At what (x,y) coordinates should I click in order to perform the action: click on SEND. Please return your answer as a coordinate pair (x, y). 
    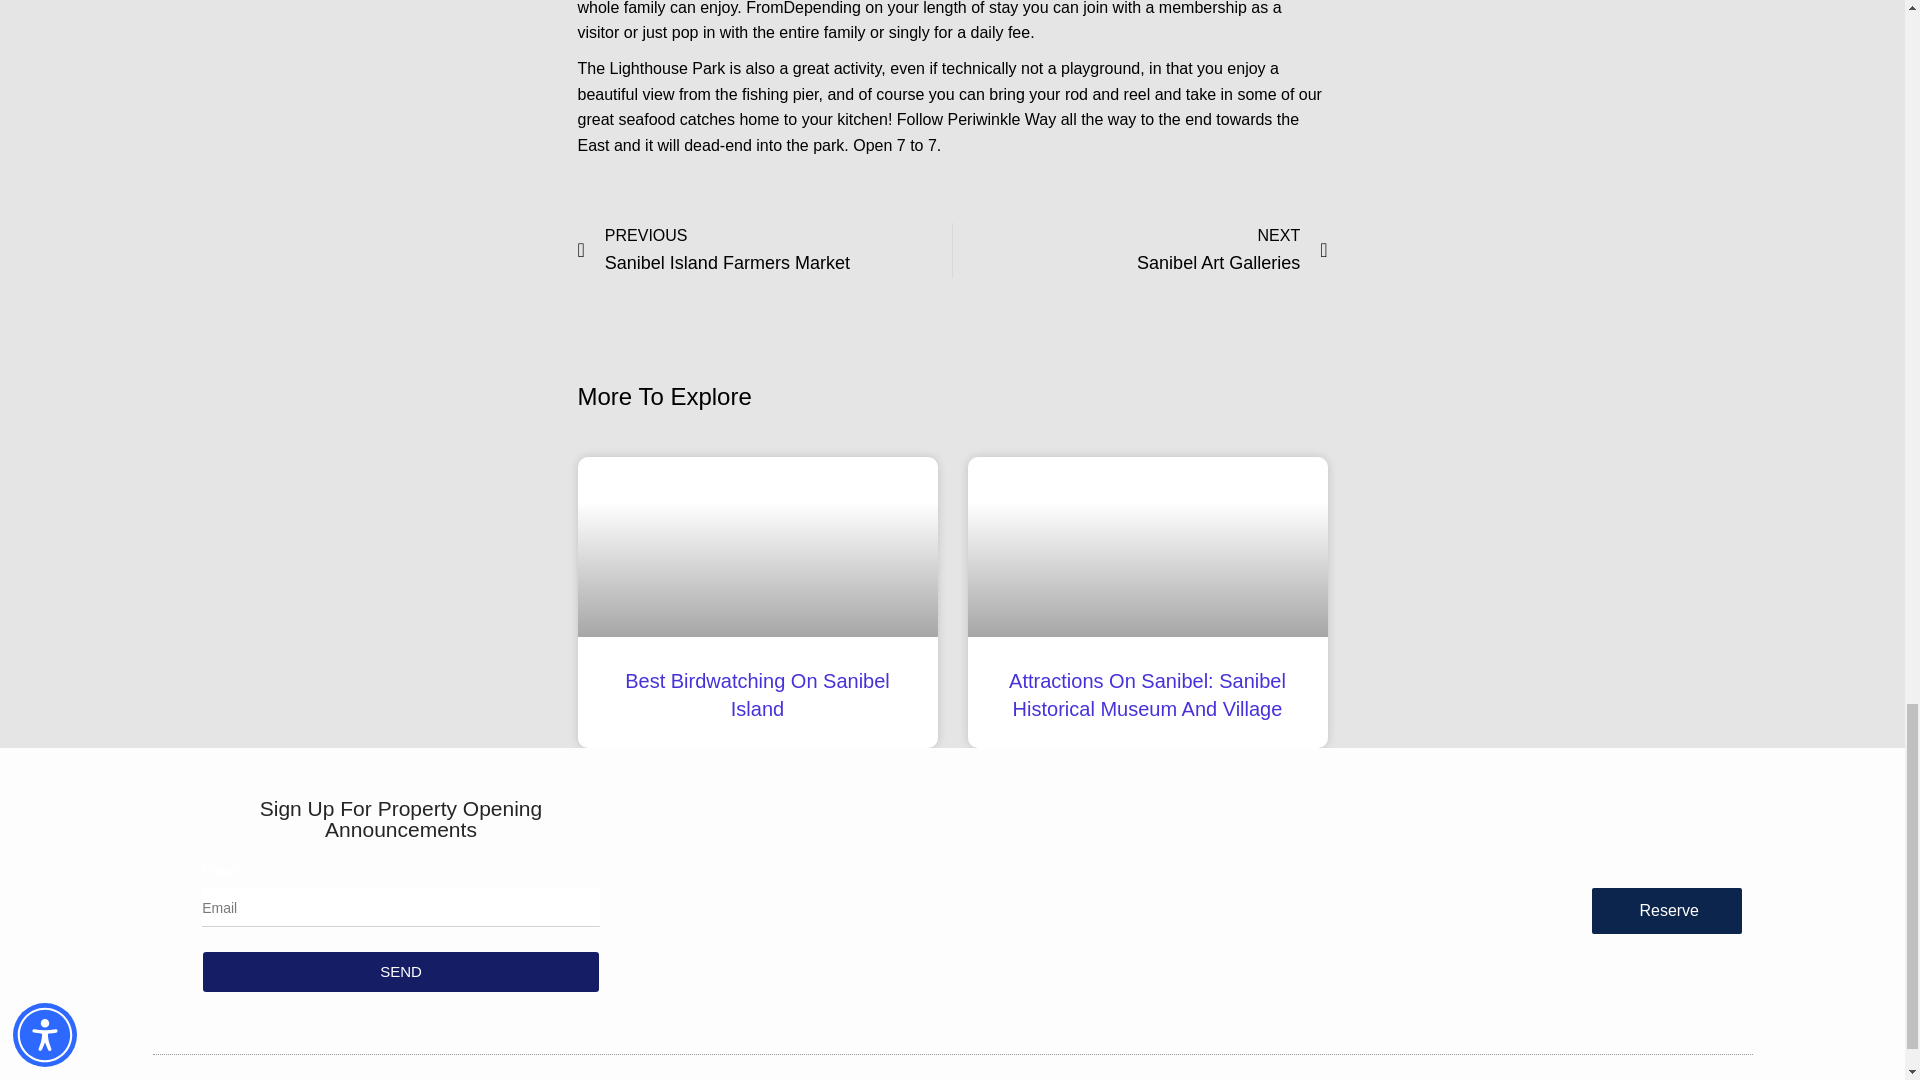
    Looking at the image, I should click on (1140, 250).